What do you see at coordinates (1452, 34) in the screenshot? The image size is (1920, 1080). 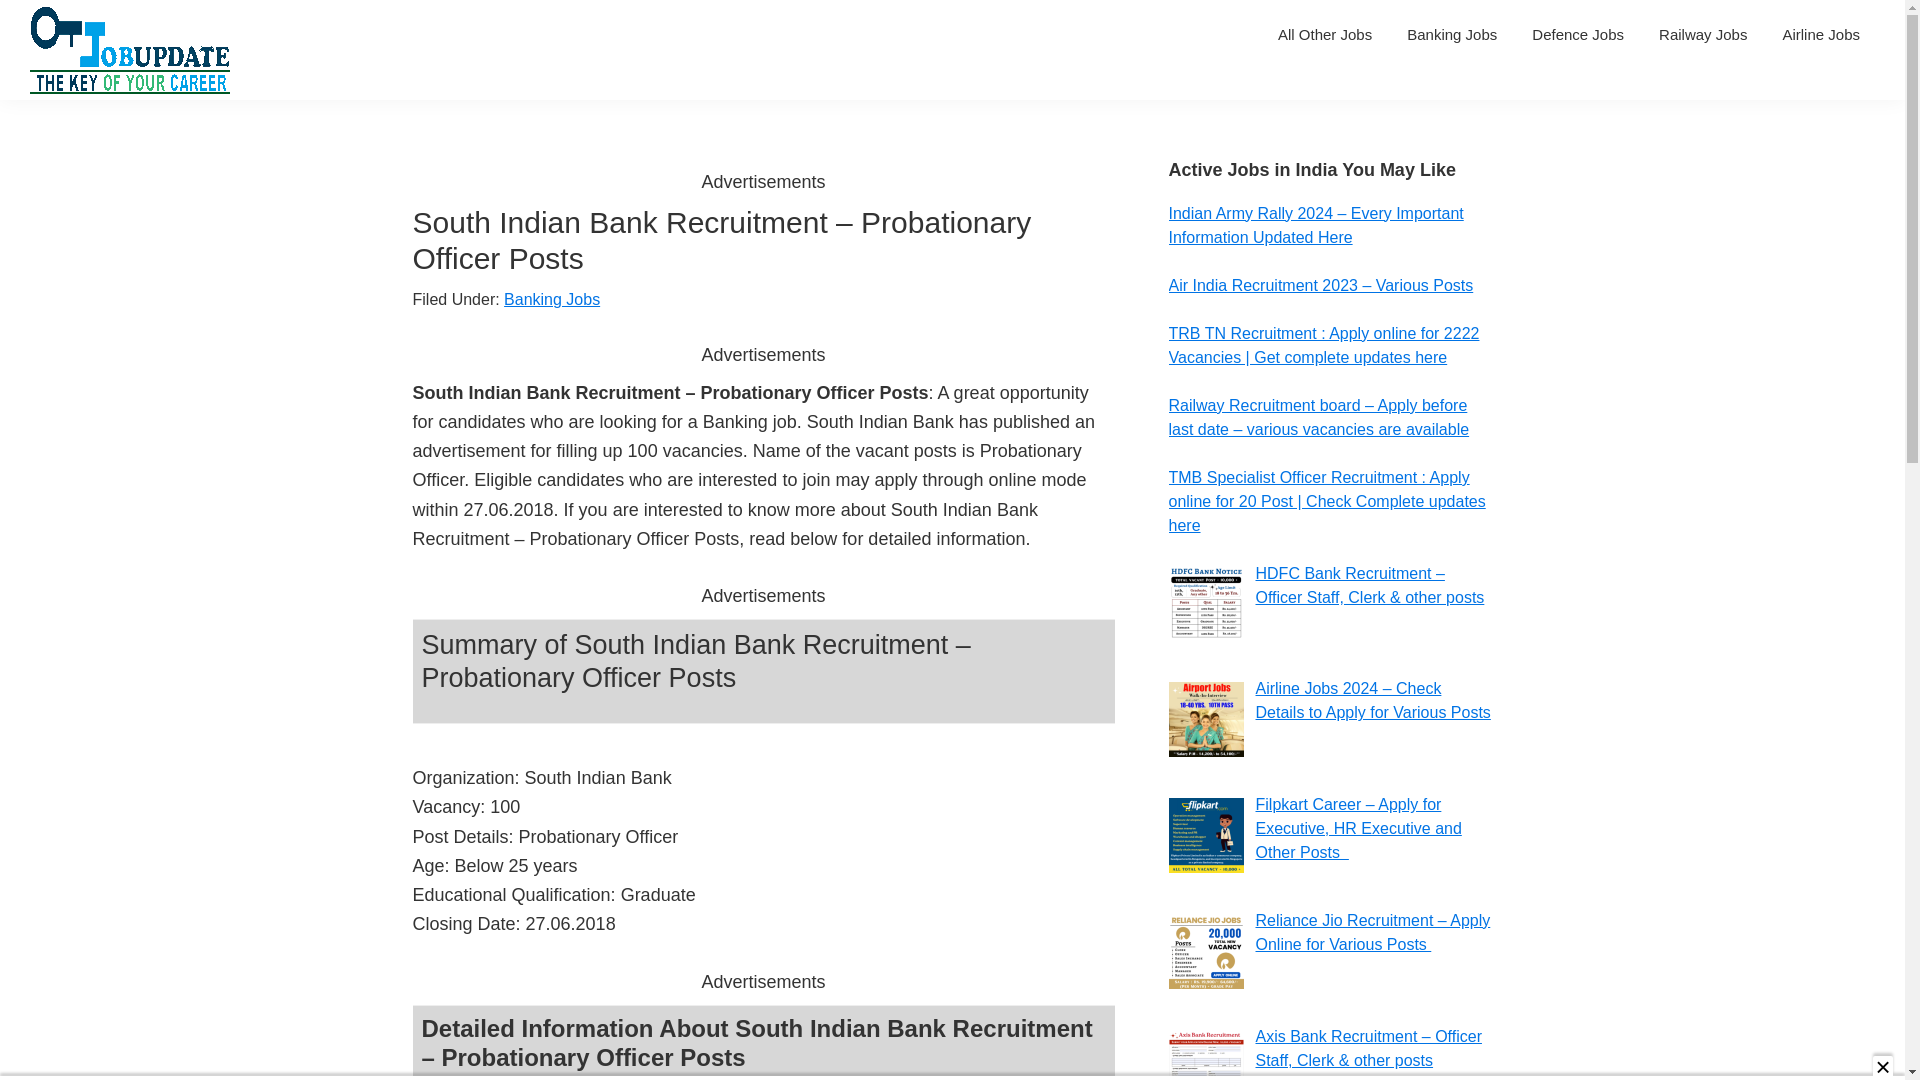 I see `Banking Jobs` at bounding box center [1452, 34].